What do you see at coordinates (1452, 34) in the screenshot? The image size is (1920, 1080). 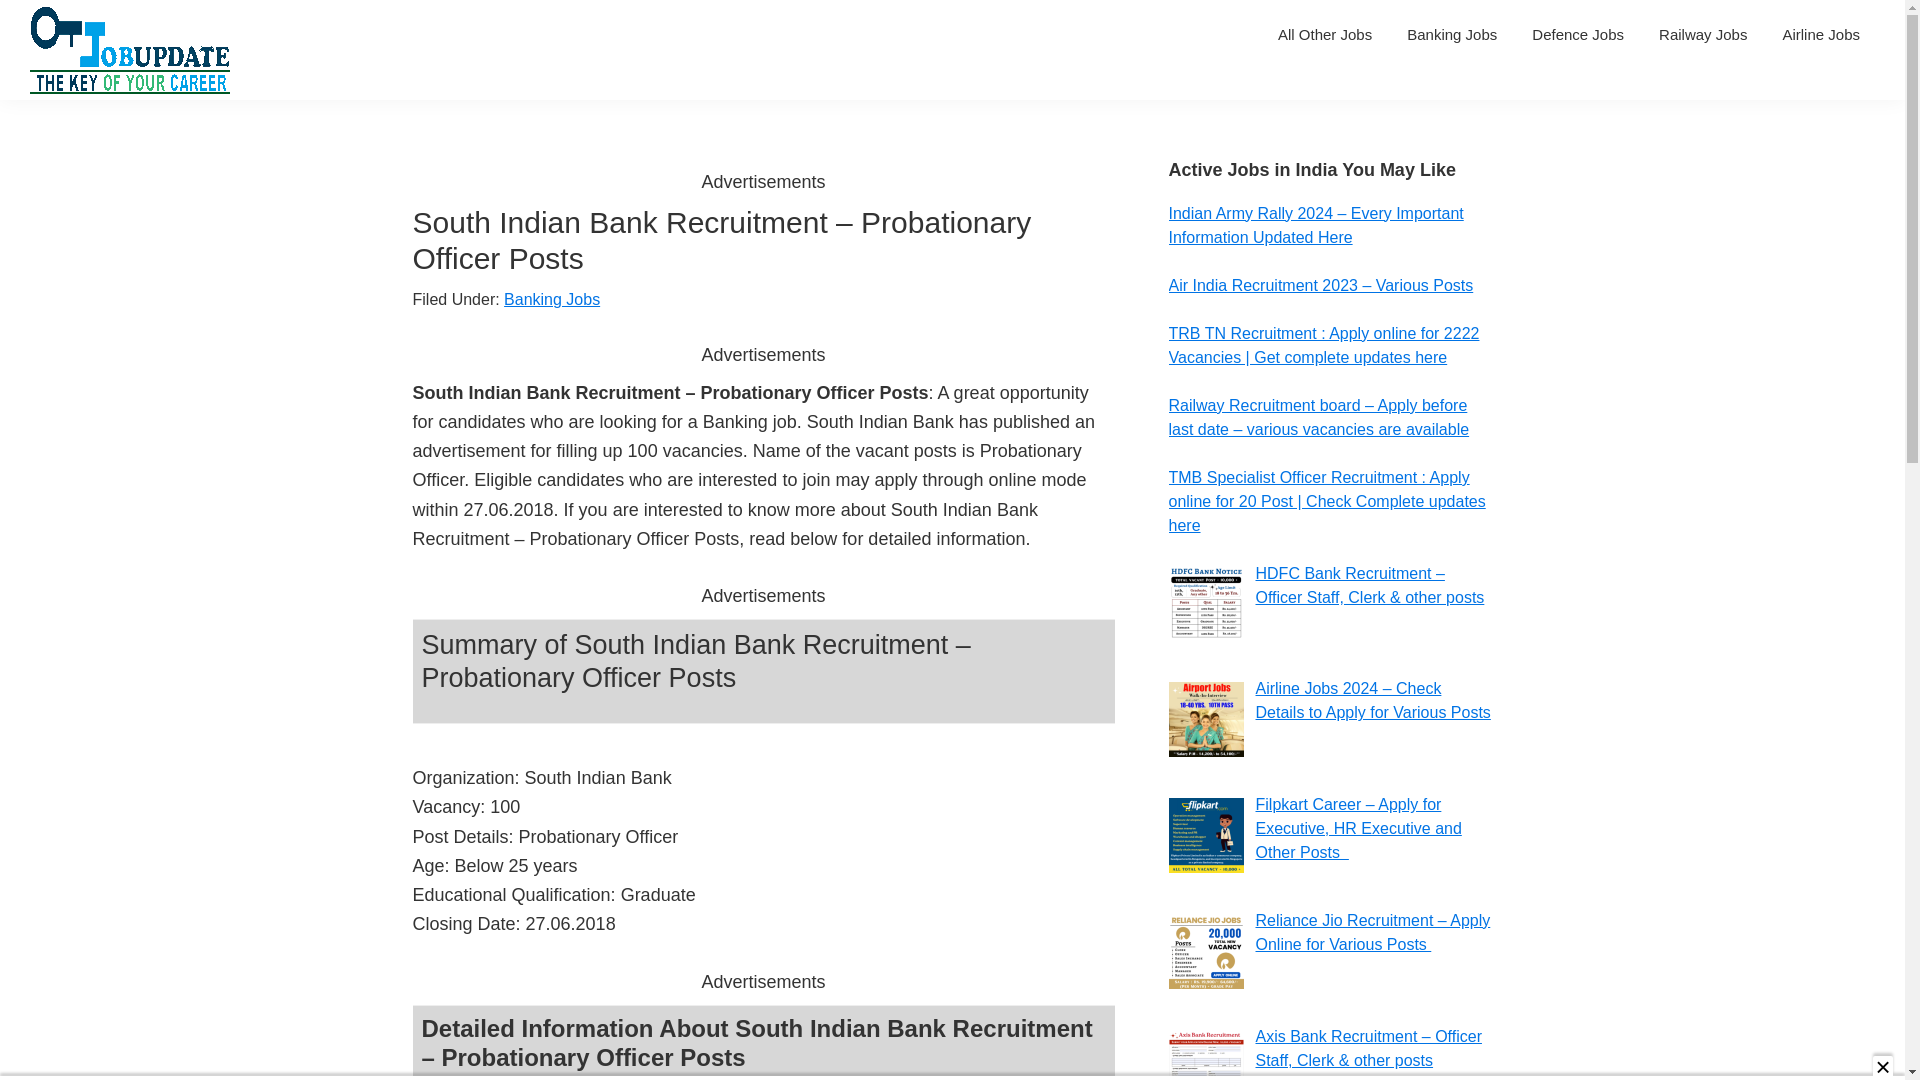 I see `Banking Jobs` at bounding box center [1452, 34].